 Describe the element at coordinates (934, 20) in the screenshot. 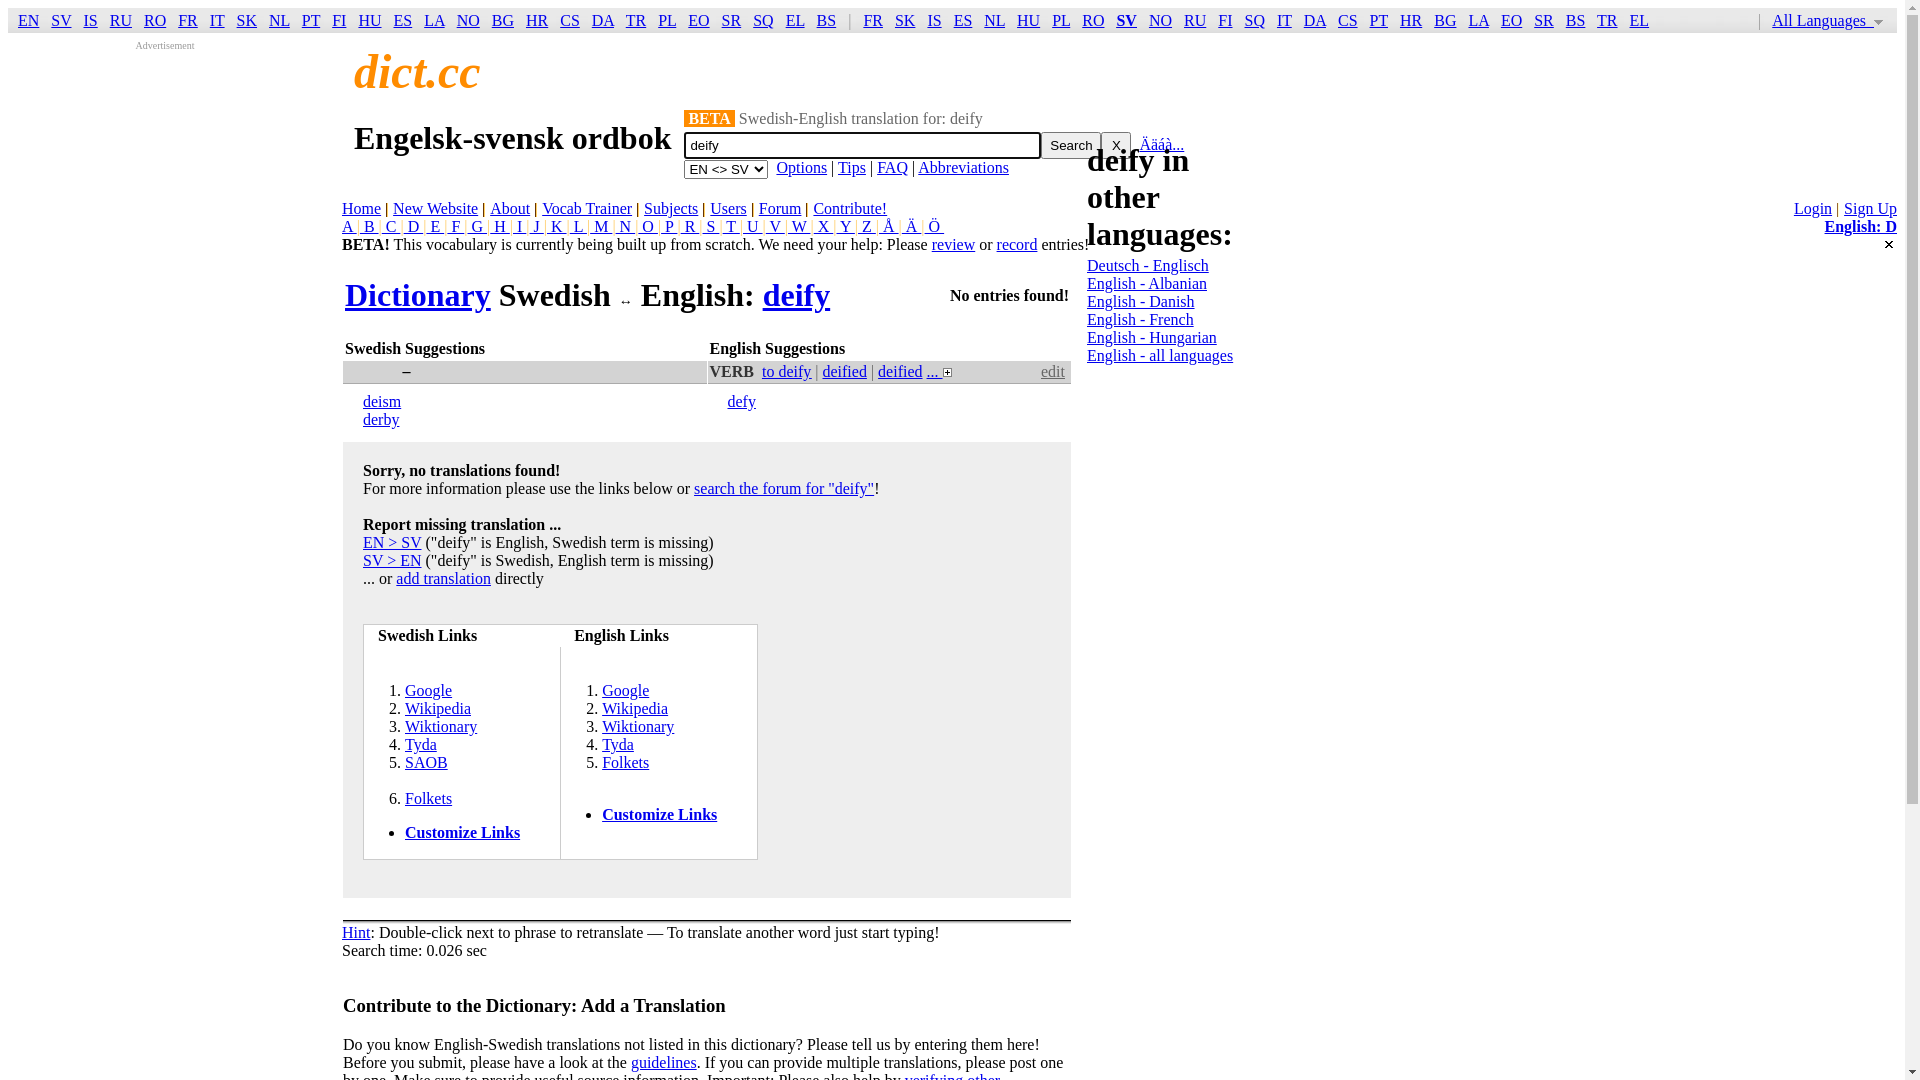

I see `IS` at that location.